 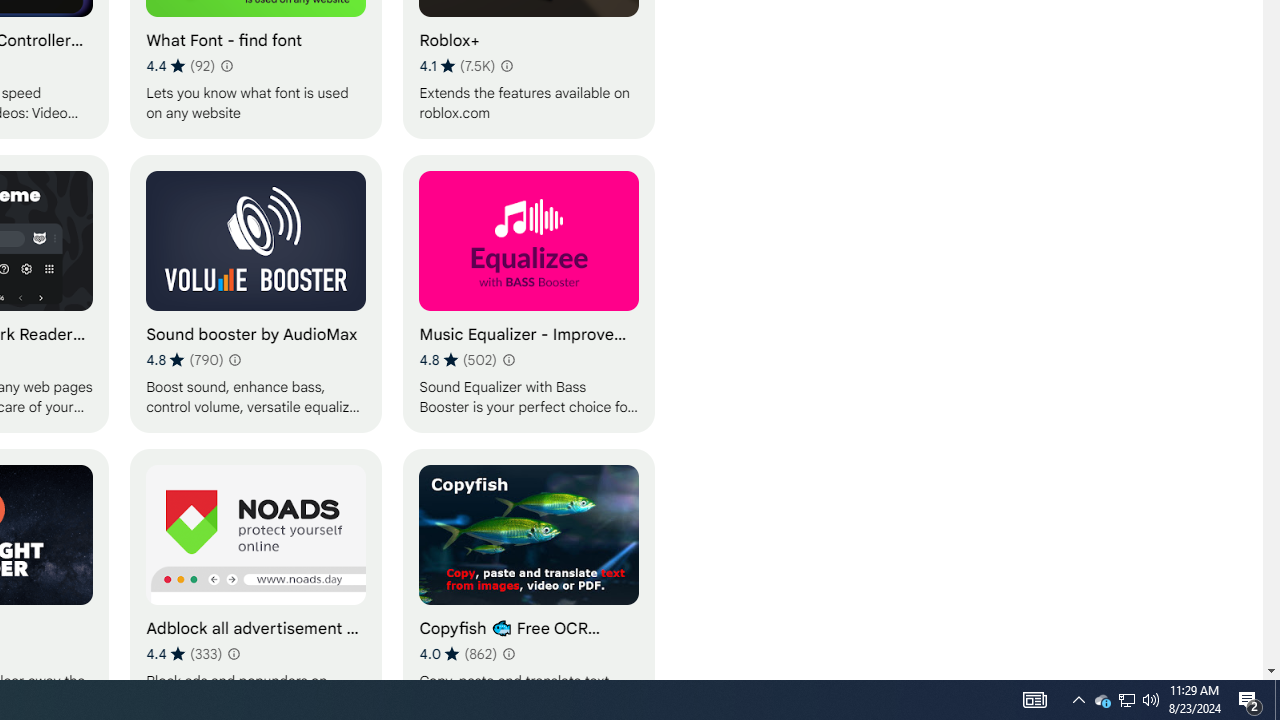 What do you see at coordinates (457, 66) in the screenshot?
I see `Average rating 4.1 out of 5 stars. 7.5K ratings.` at bounding box center [457, 66].